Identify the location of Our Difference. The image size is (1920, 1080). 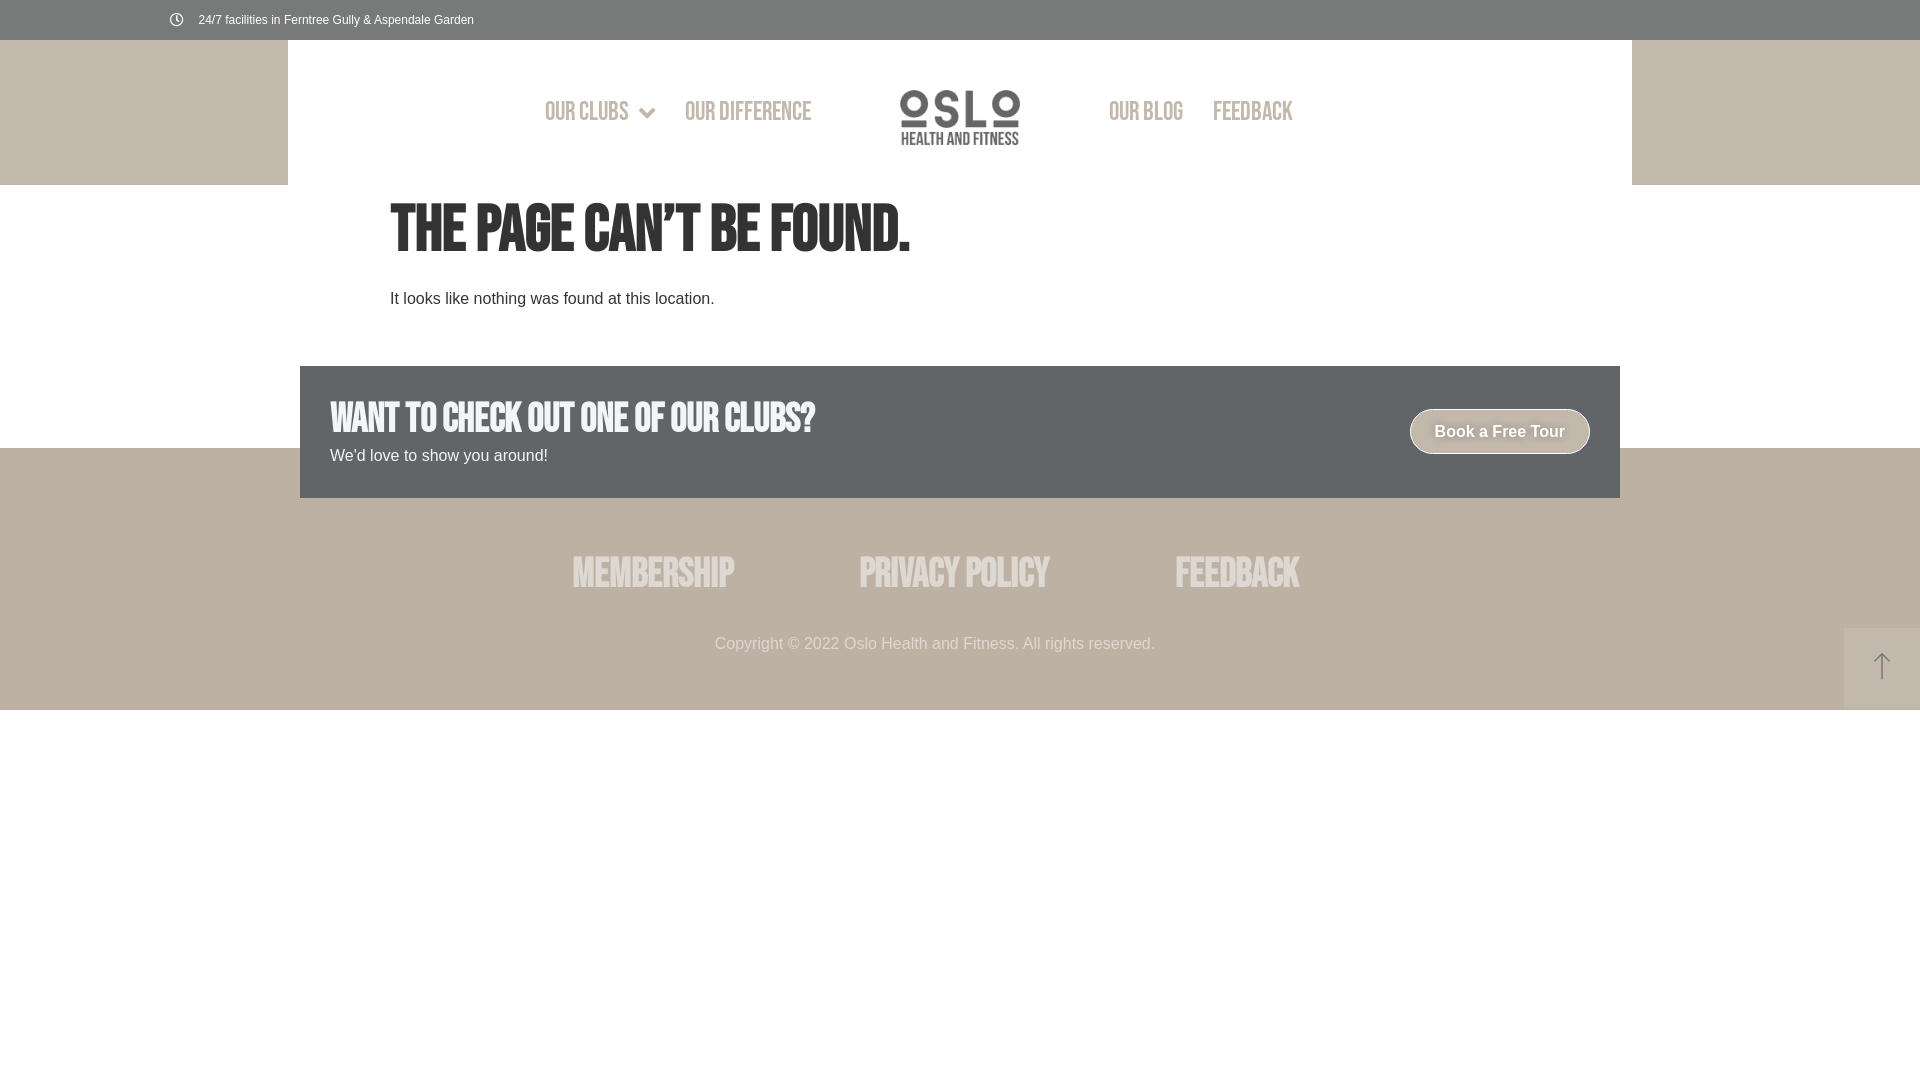
(748, 112).